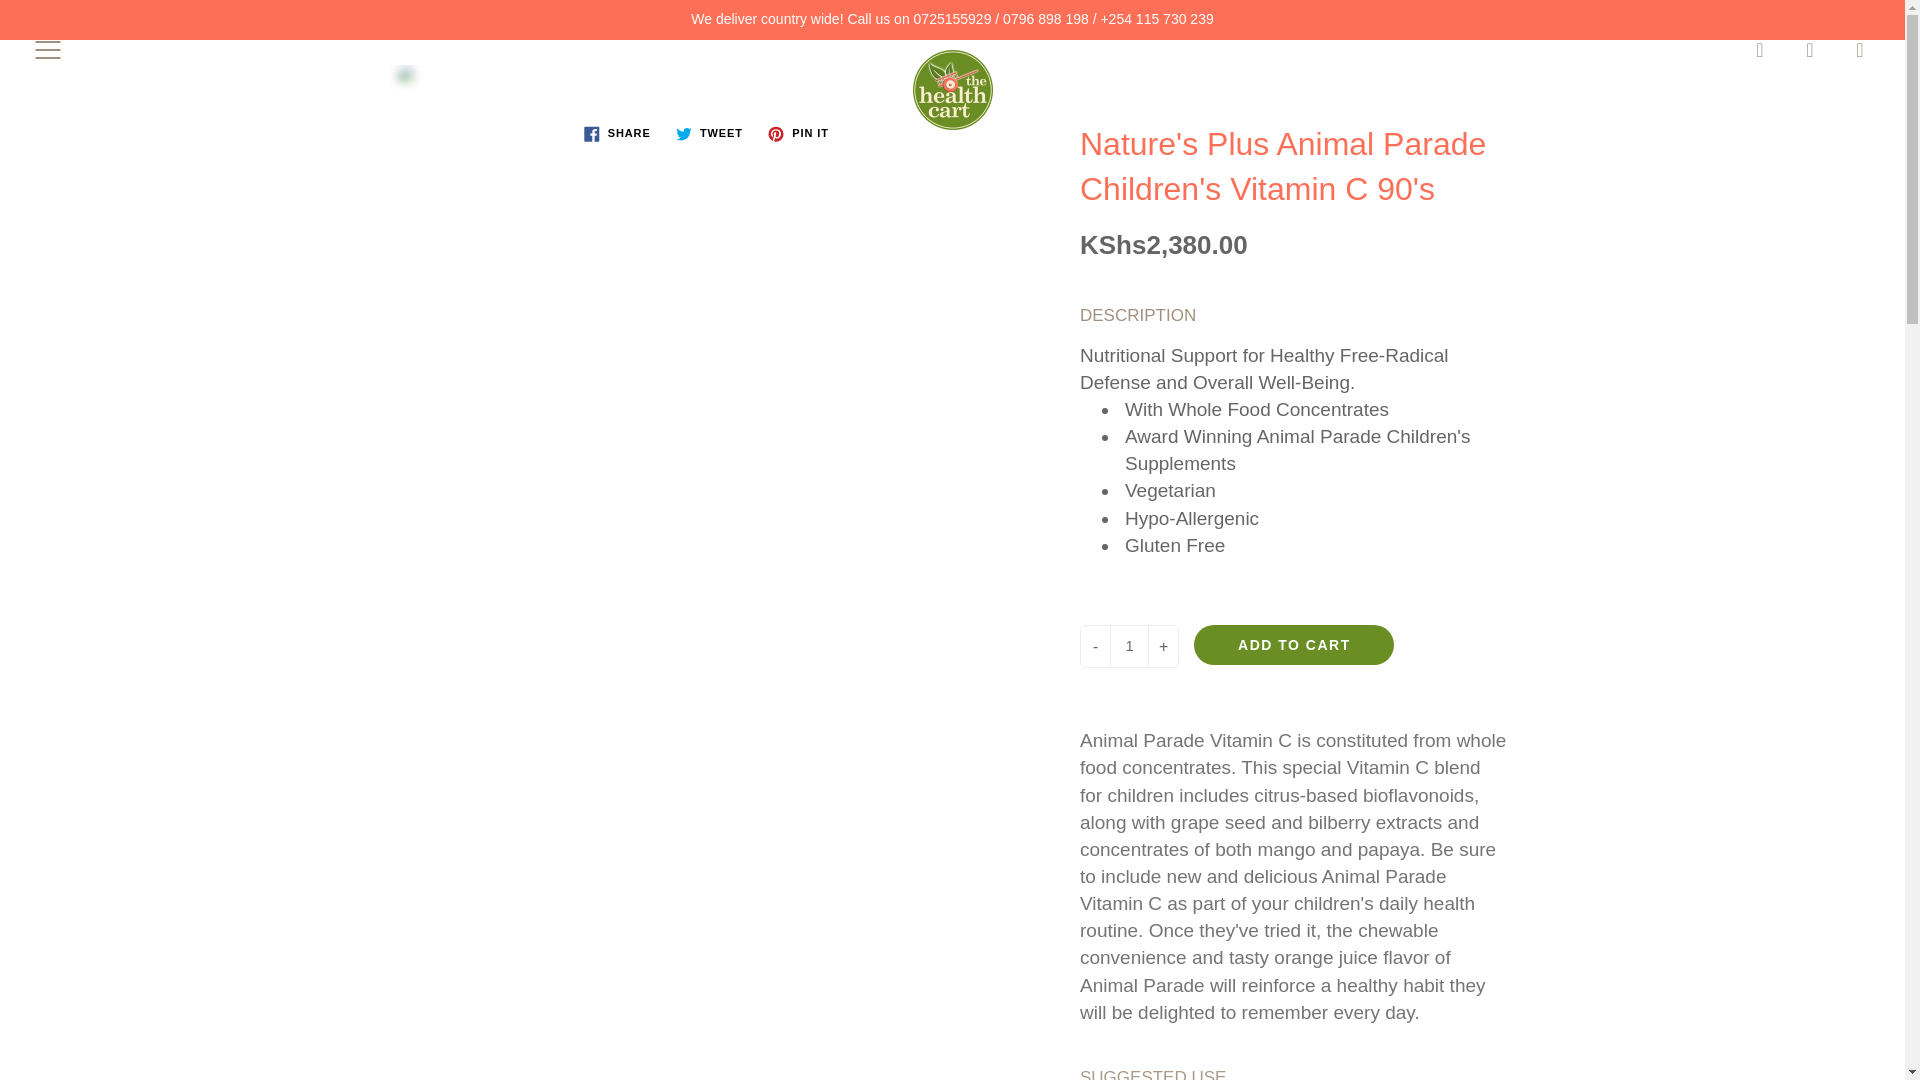 This screenshot has width=1920, height=1080. I want to click on Pin on Pinterest, so click(798, 134).